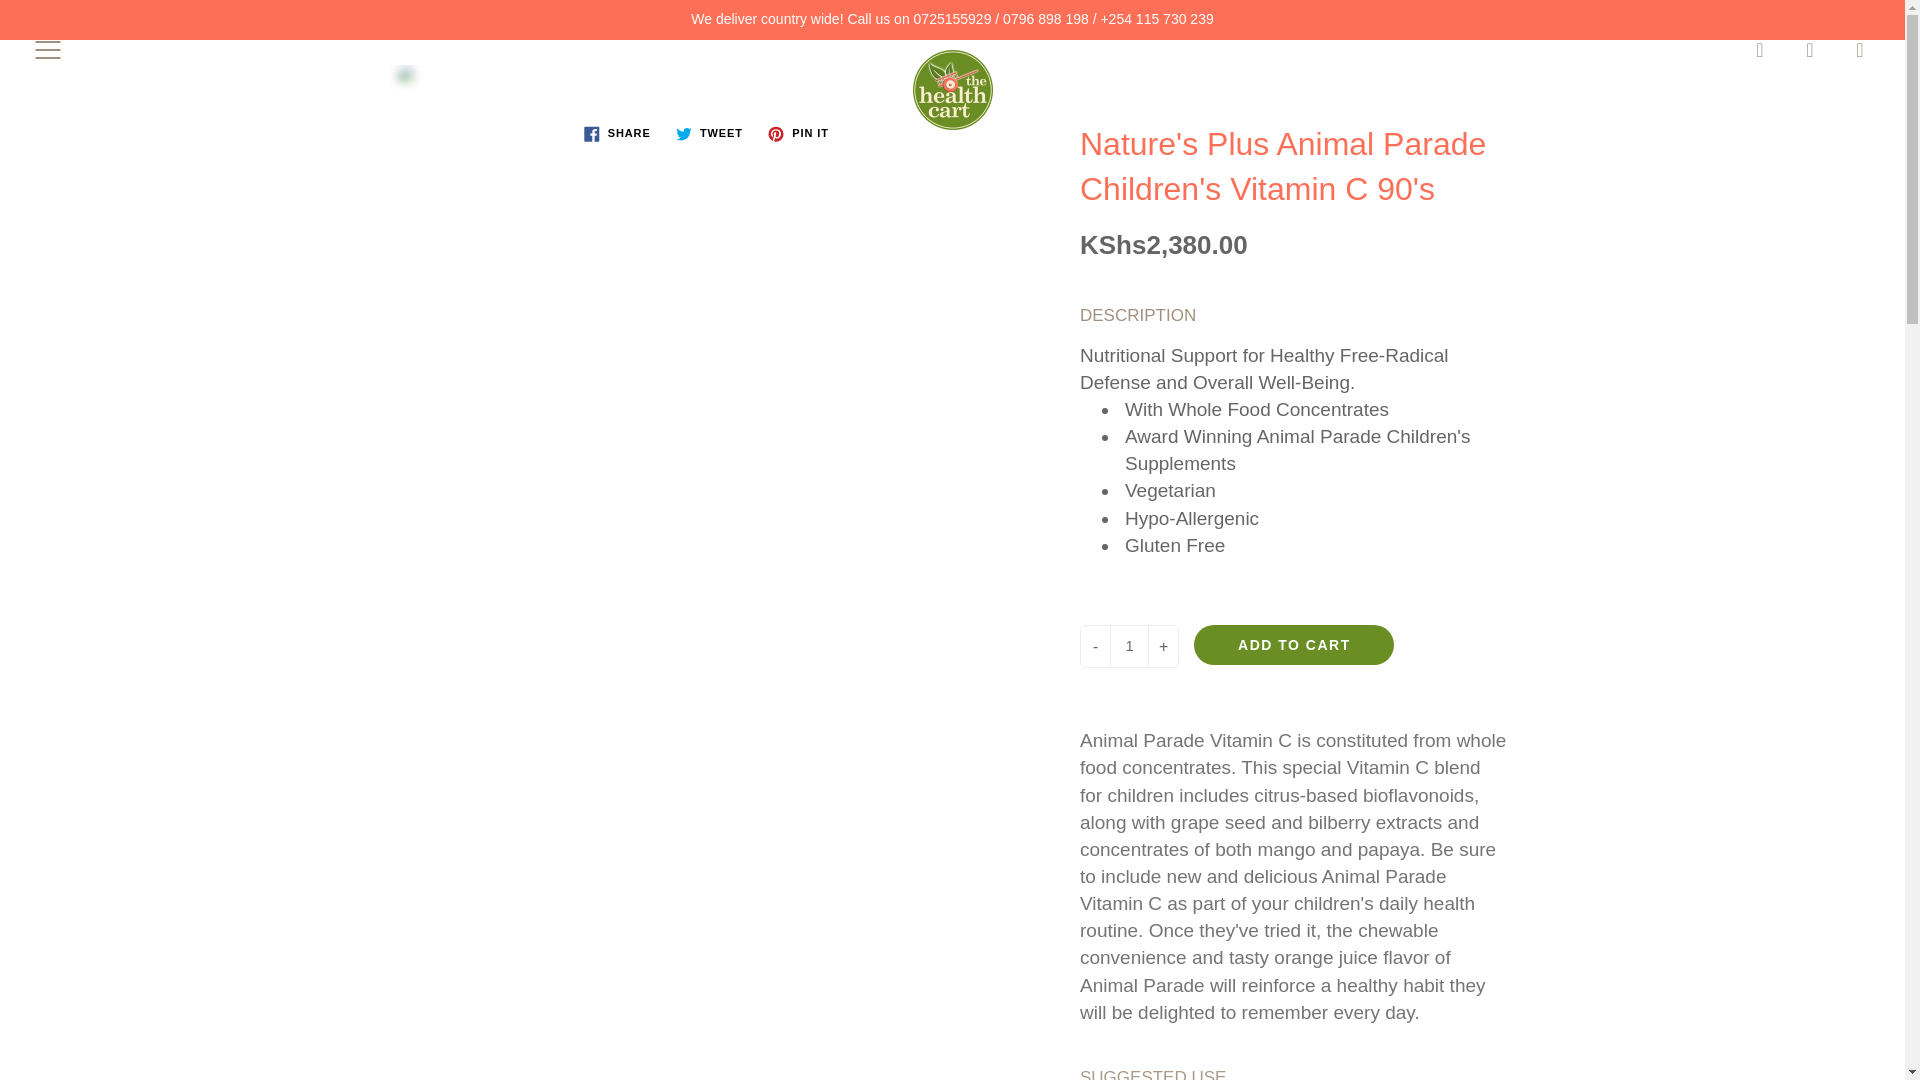 This screenshot has width=1920, height=1080. I want to click on Pin on Pinterest, so click(798, 134).